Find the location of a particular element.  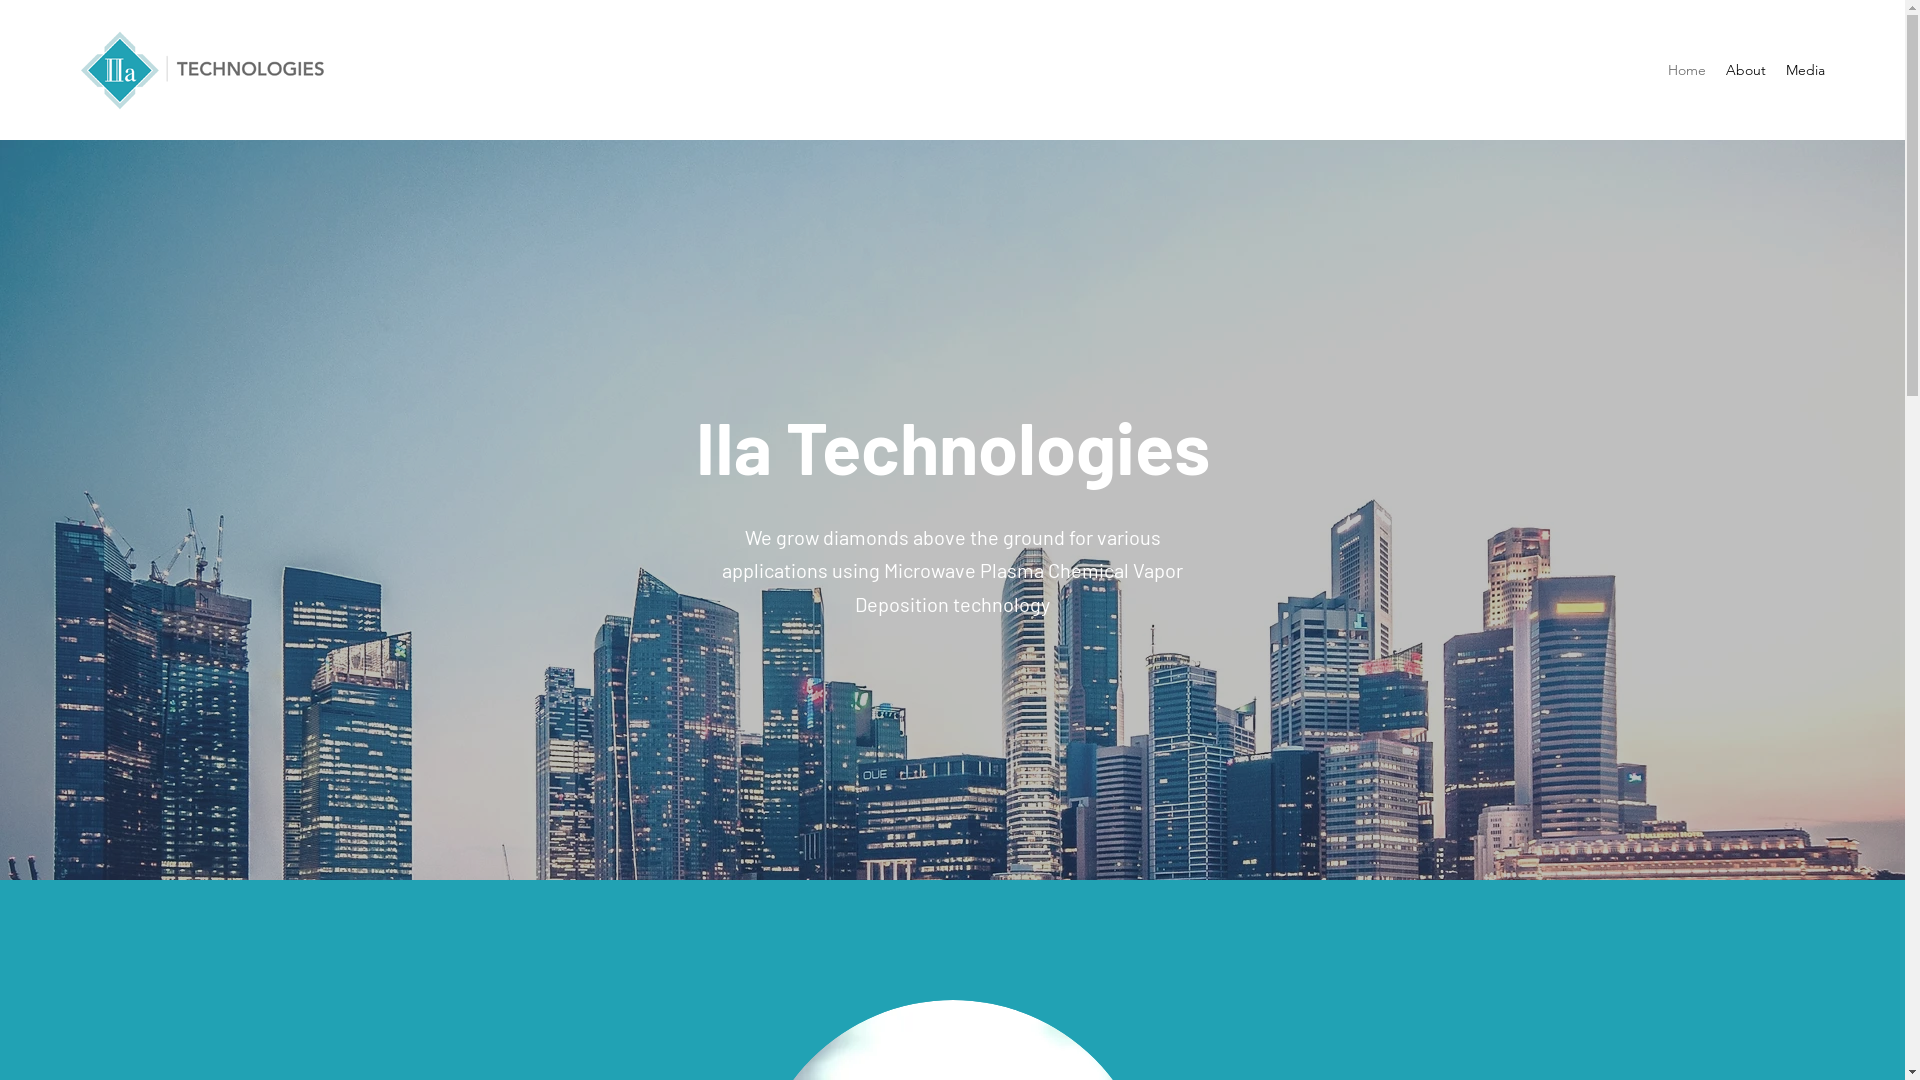

About is located at coordinates (1746, 70).